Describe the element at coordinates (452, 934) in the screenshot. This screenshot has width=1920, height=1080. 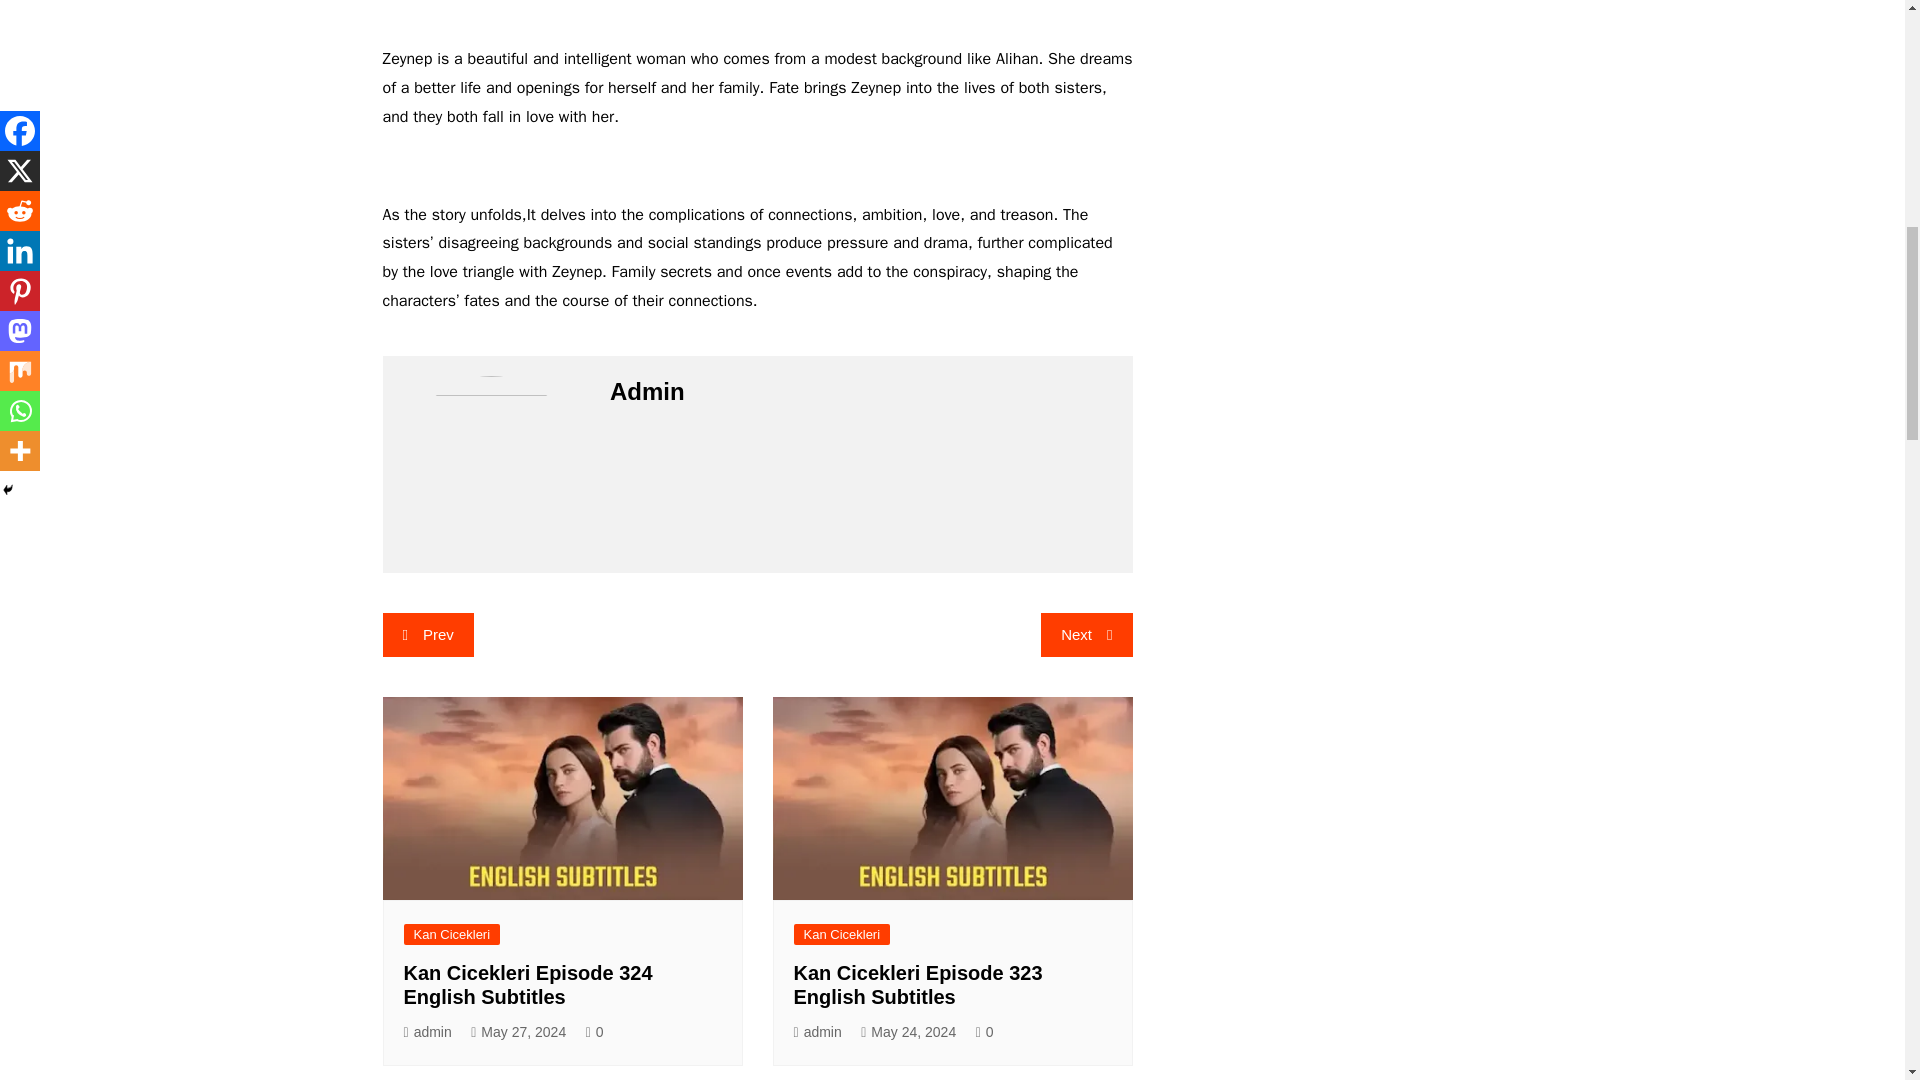
I see `Kan Cicekleri` at that location.